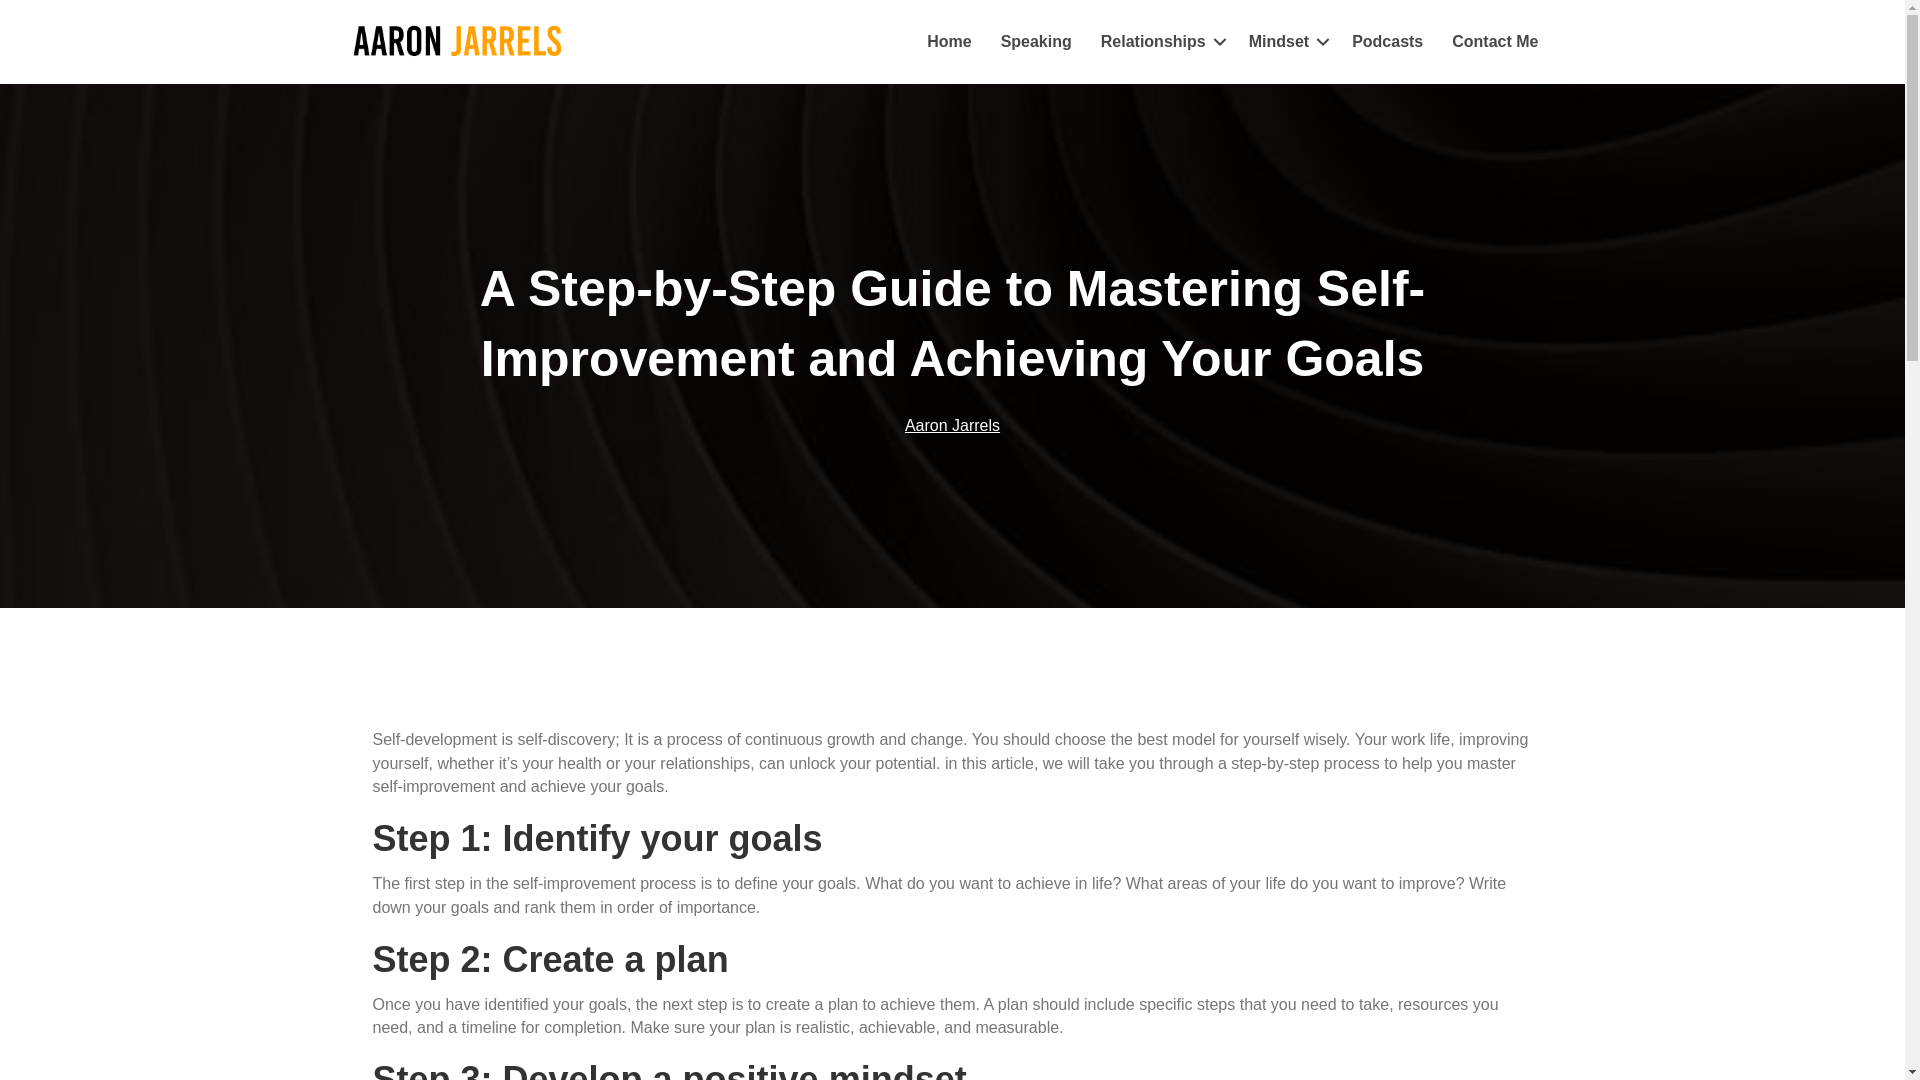 The height and width of the screenshot is (1080, 1920). Describe the element at coordinates (952, 425) in the screenshot. I see `Aaron Jarrels` at that location.